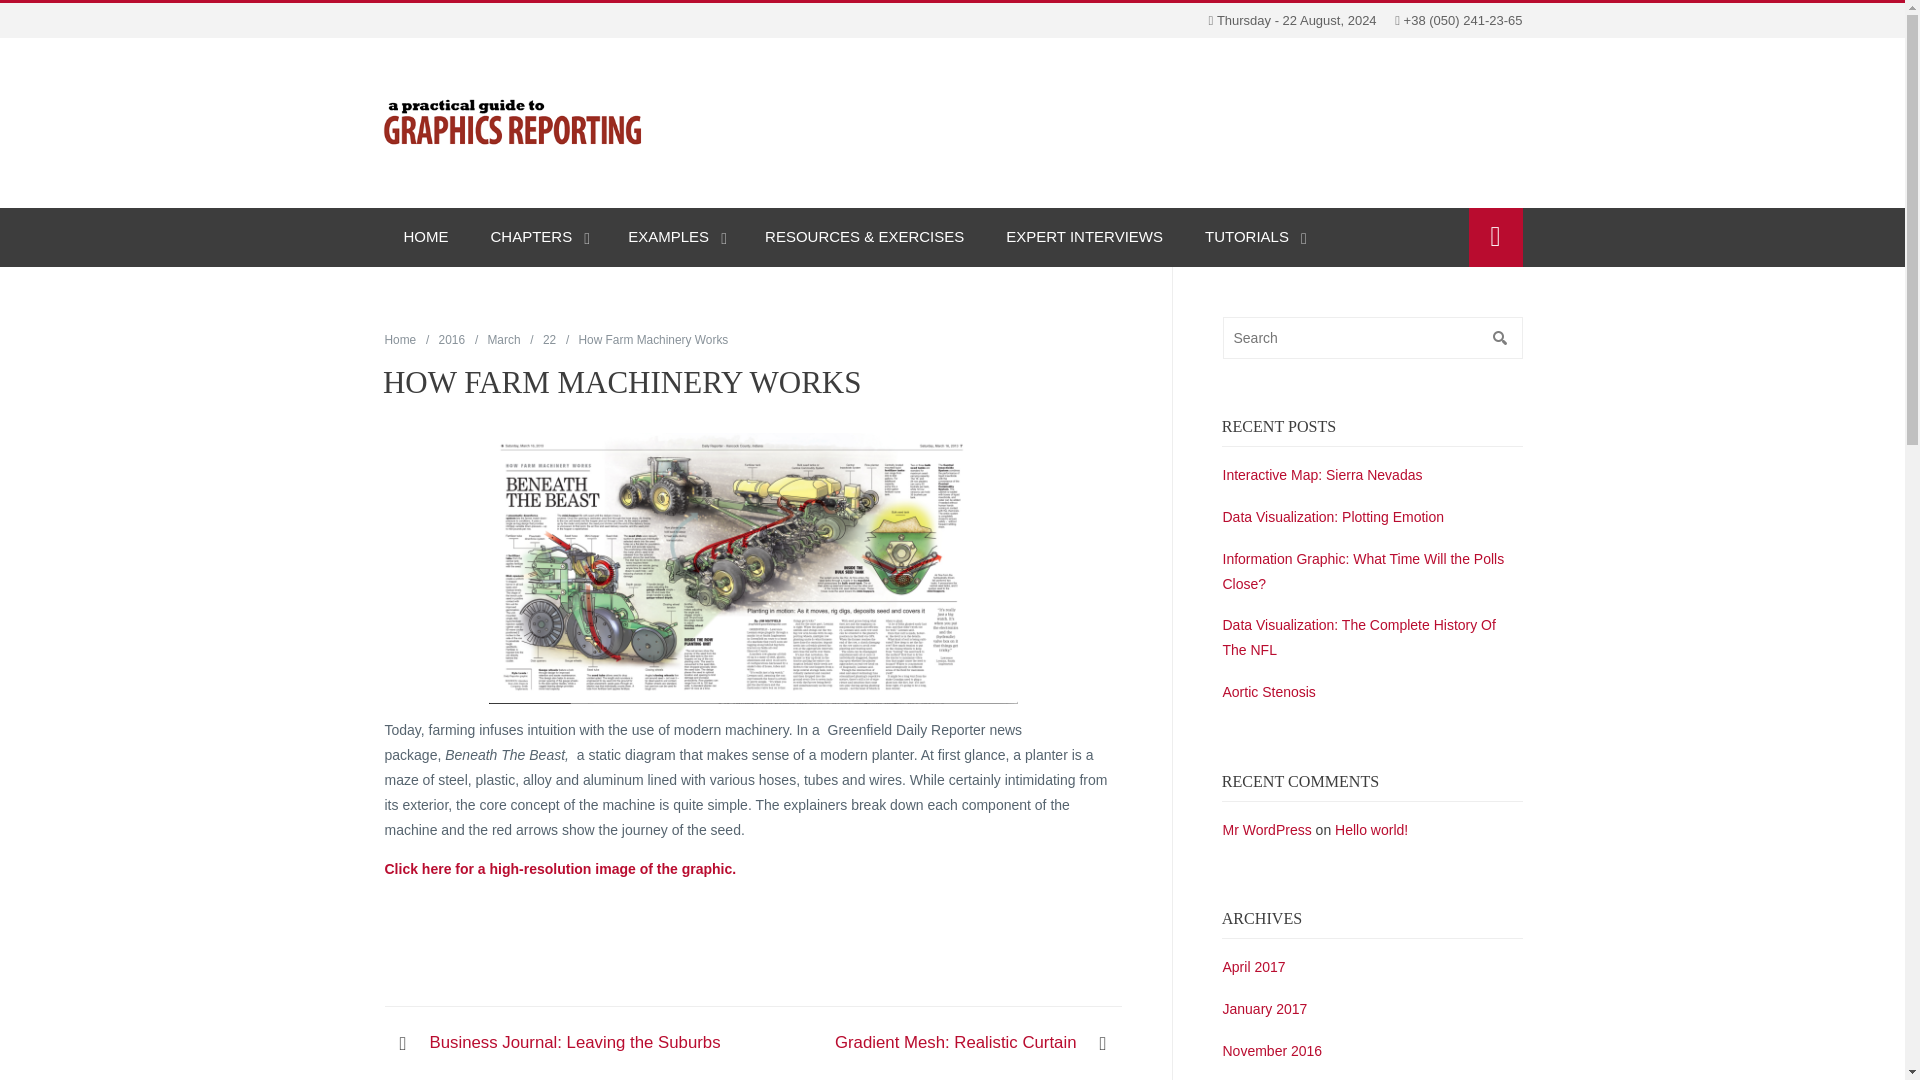 Image resolution: width=1920 pixels, height=1080 pixels. I want to click on Interactive Map: Sierra Nevadas, so click(1322, 474).